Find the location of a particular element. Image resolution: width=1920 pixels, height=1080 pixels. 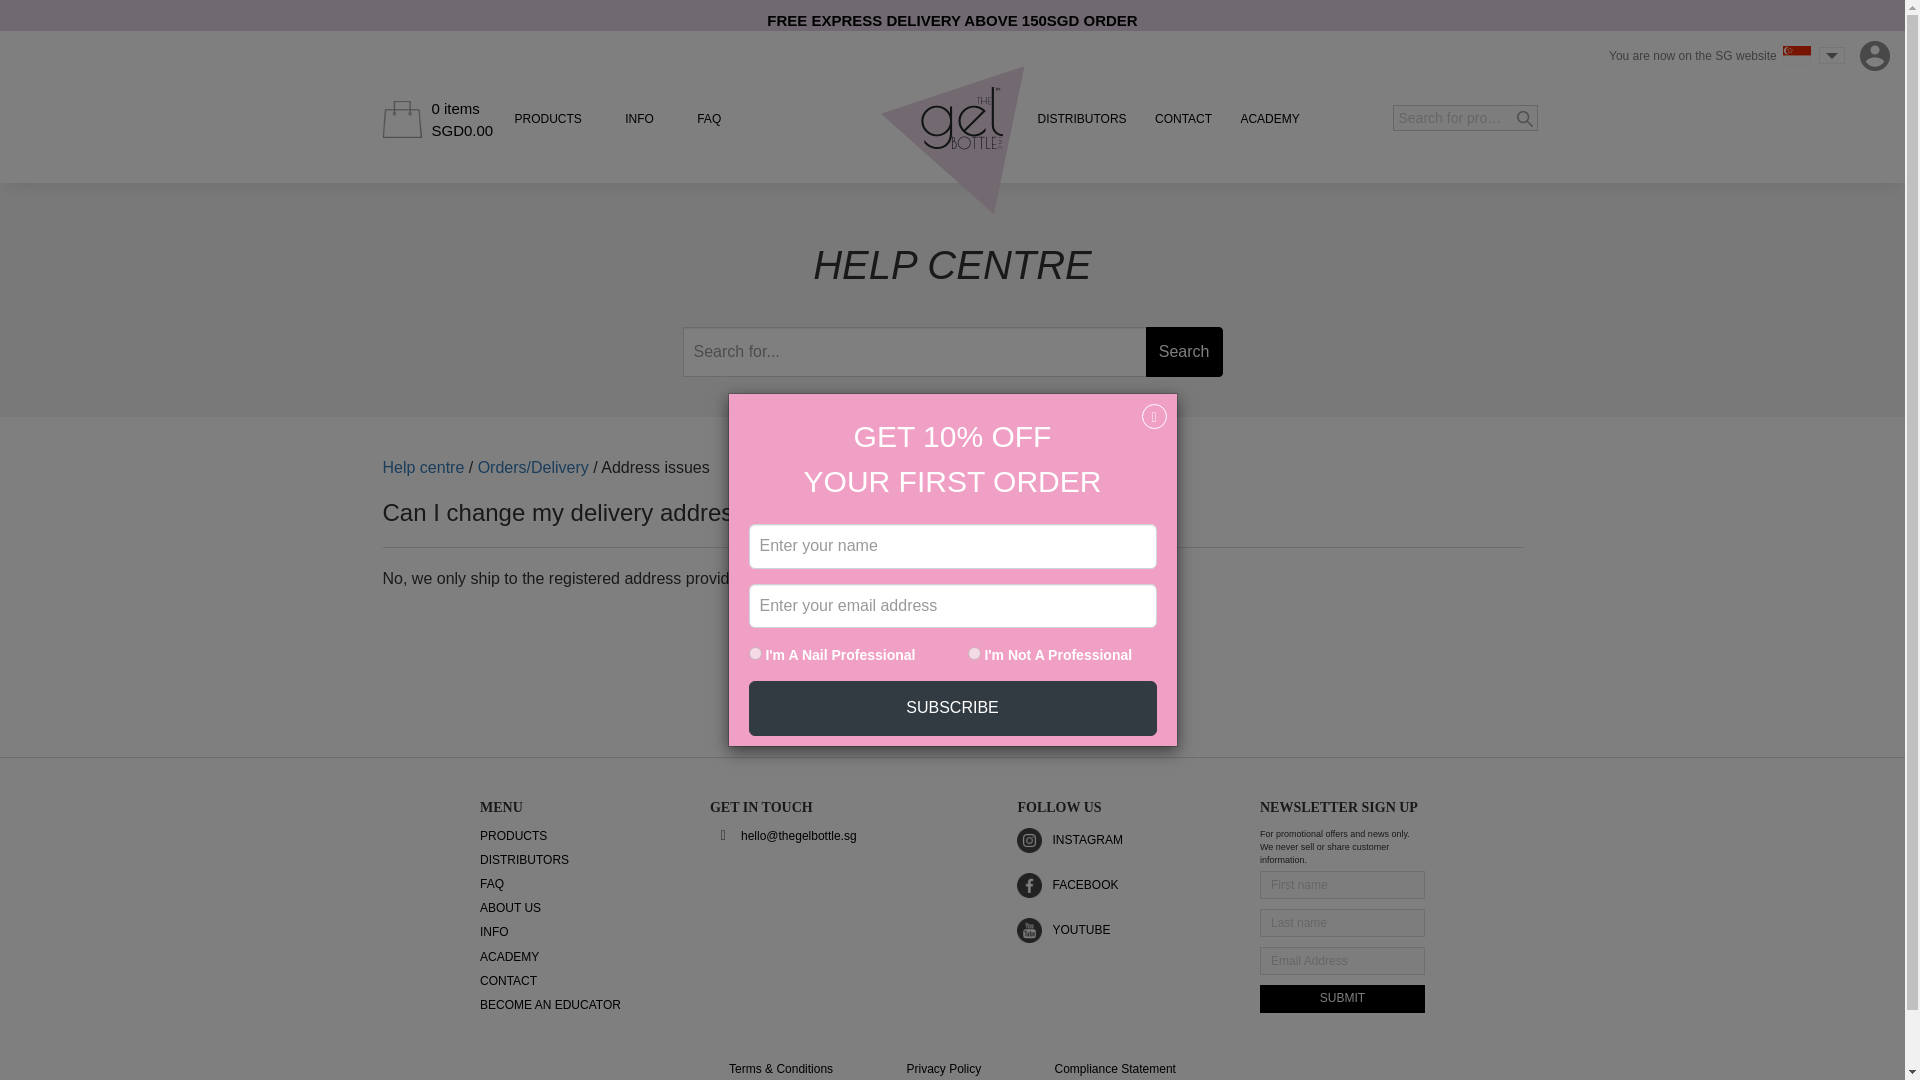

Search is located at coordinates (1184, 352).